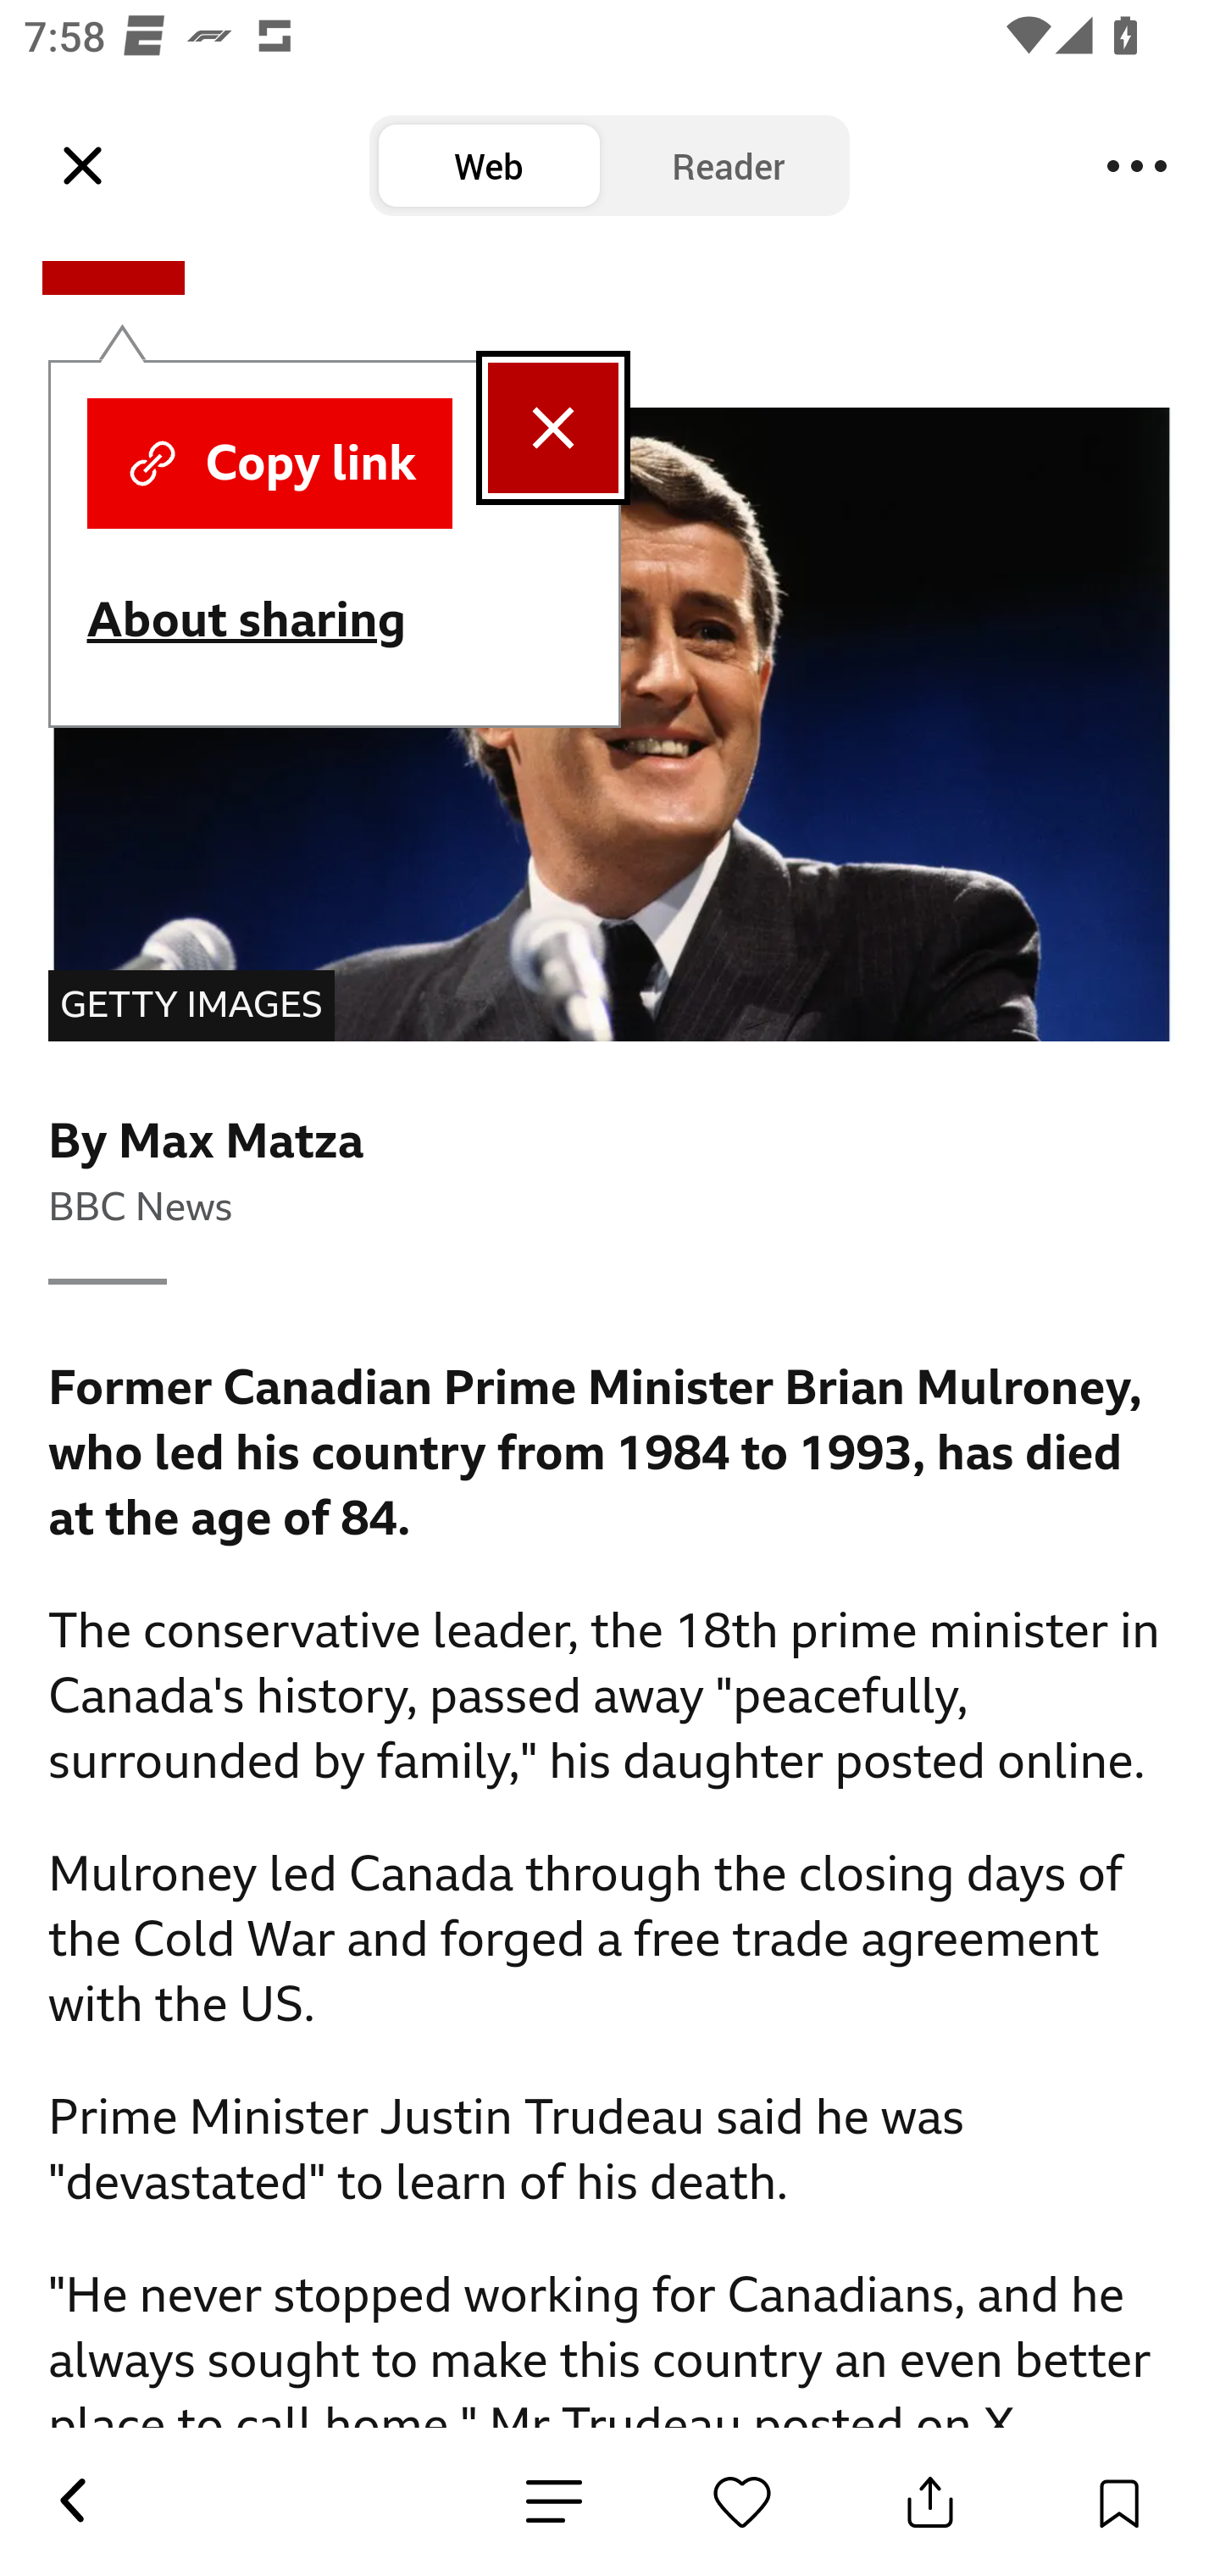 Image resolution: width=1220 pixels, height=2576 pixels. What do you see at coordinates (1118, 2501) in the screenshot?
I see `Save Button` at bounding box center [1118, 2501].